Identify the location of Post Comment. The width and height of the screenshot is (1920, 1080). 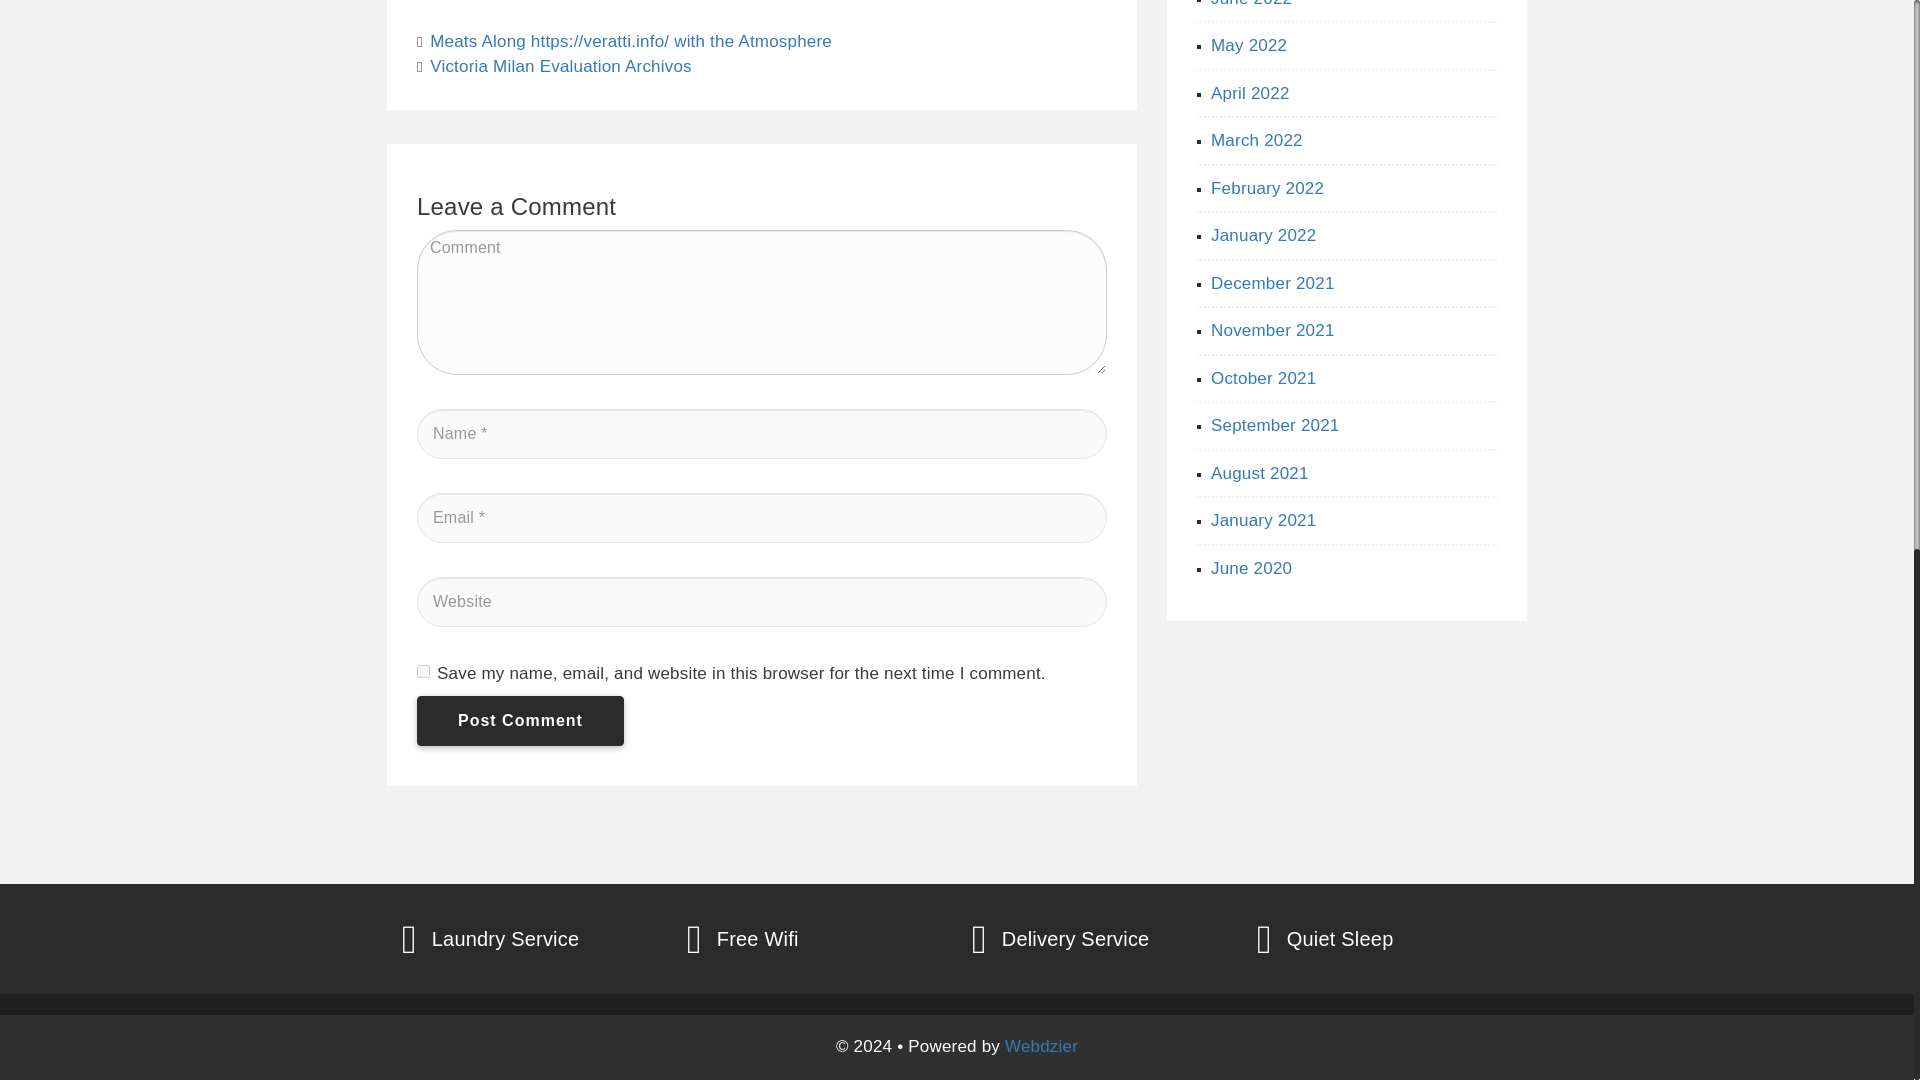
(520, 720).